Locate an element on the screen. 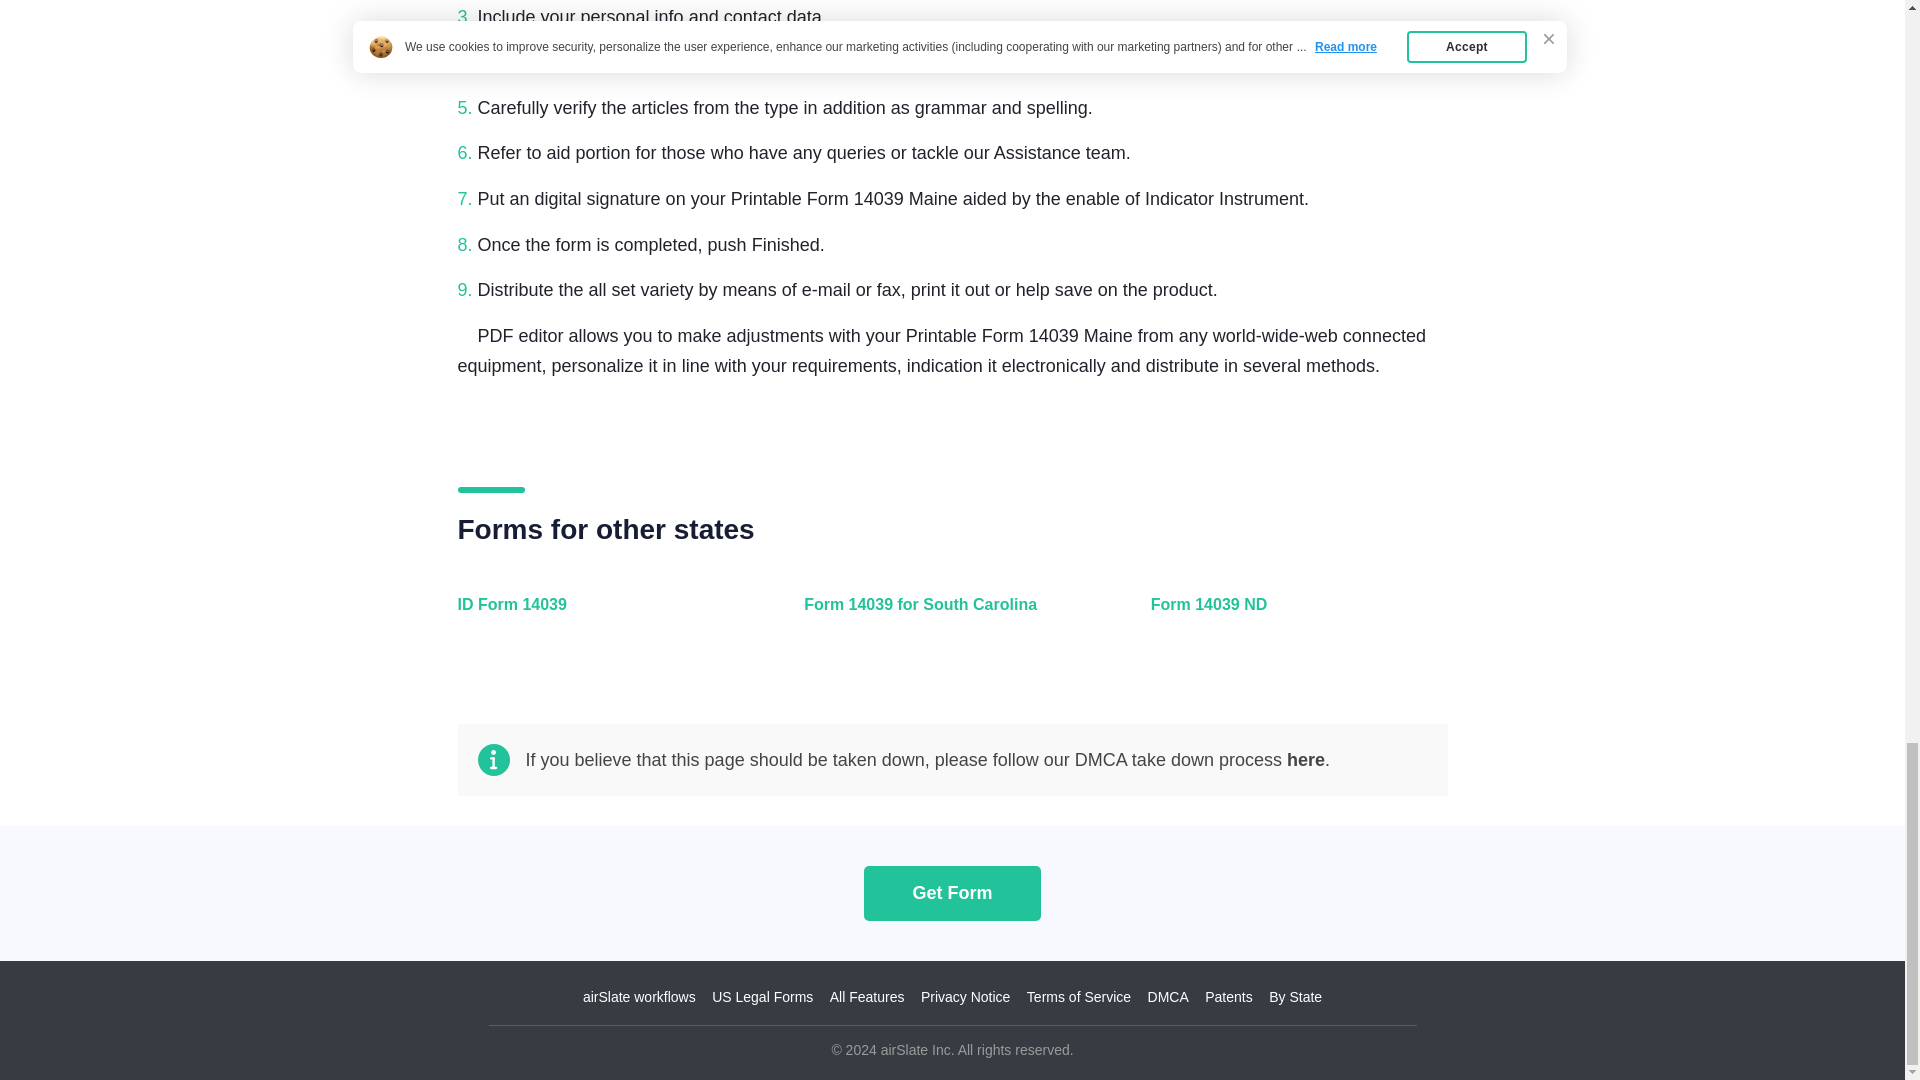 The height and width of the screenshot is (1080, 1920). DMCA is located at coordinates (1168, 997).